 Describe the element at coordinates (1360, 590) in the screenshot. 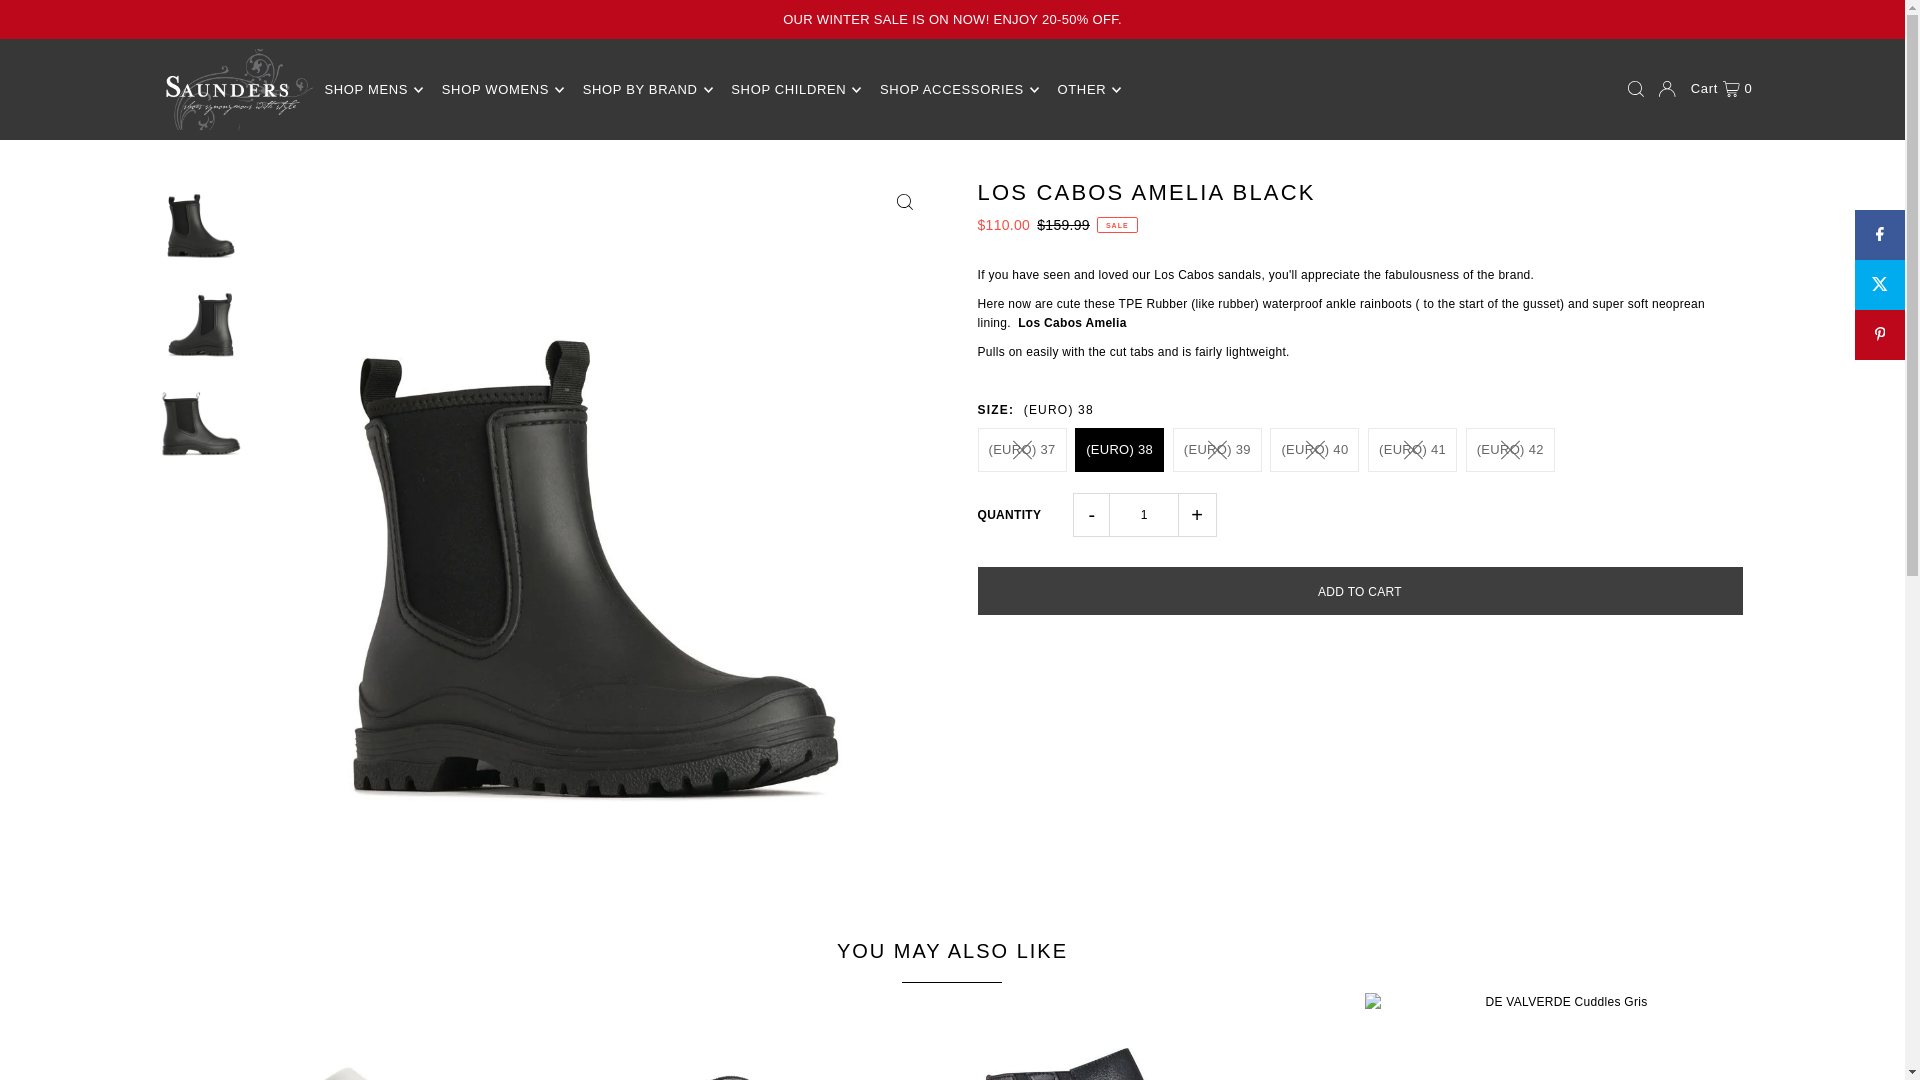

I see `Add to Cart` at that location.